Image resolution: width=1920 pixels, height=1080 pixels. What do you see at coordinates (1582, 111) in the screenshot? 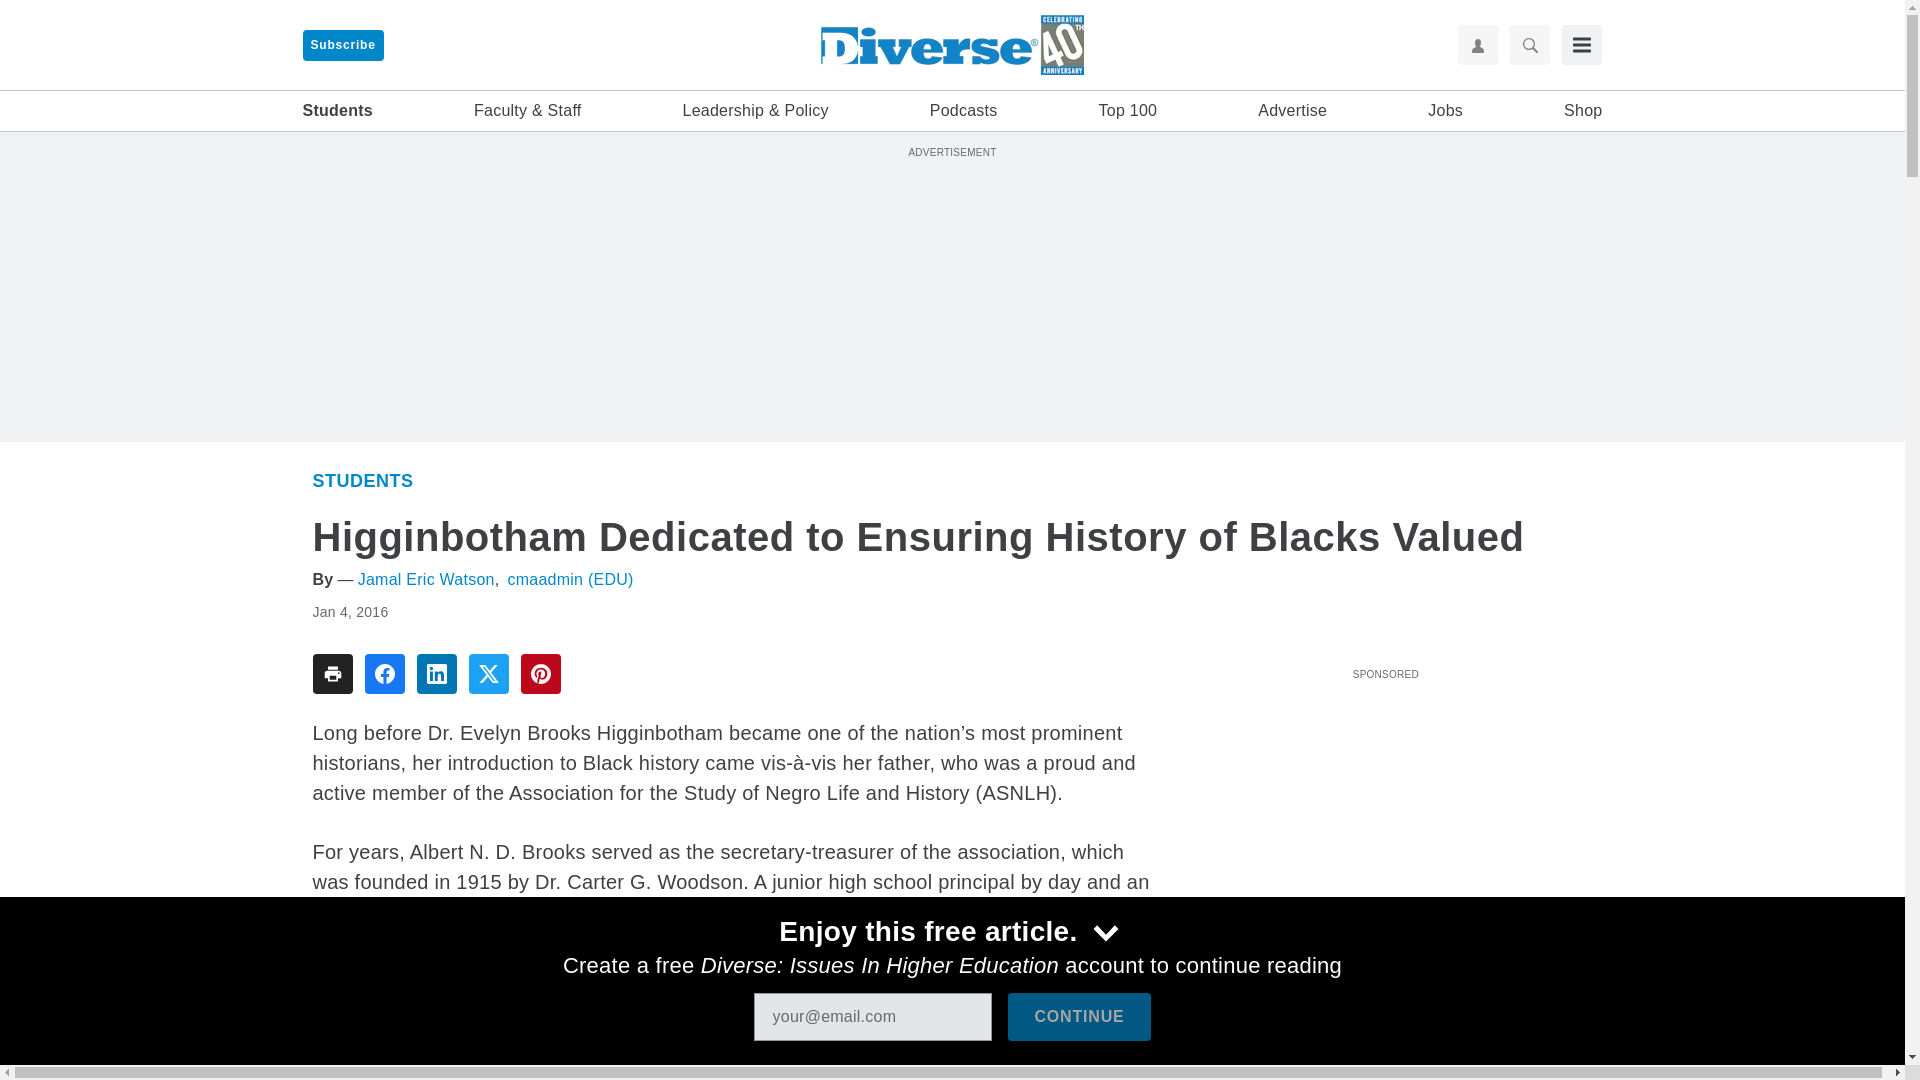
I see `Shop` at bounding box center [1582, 111].